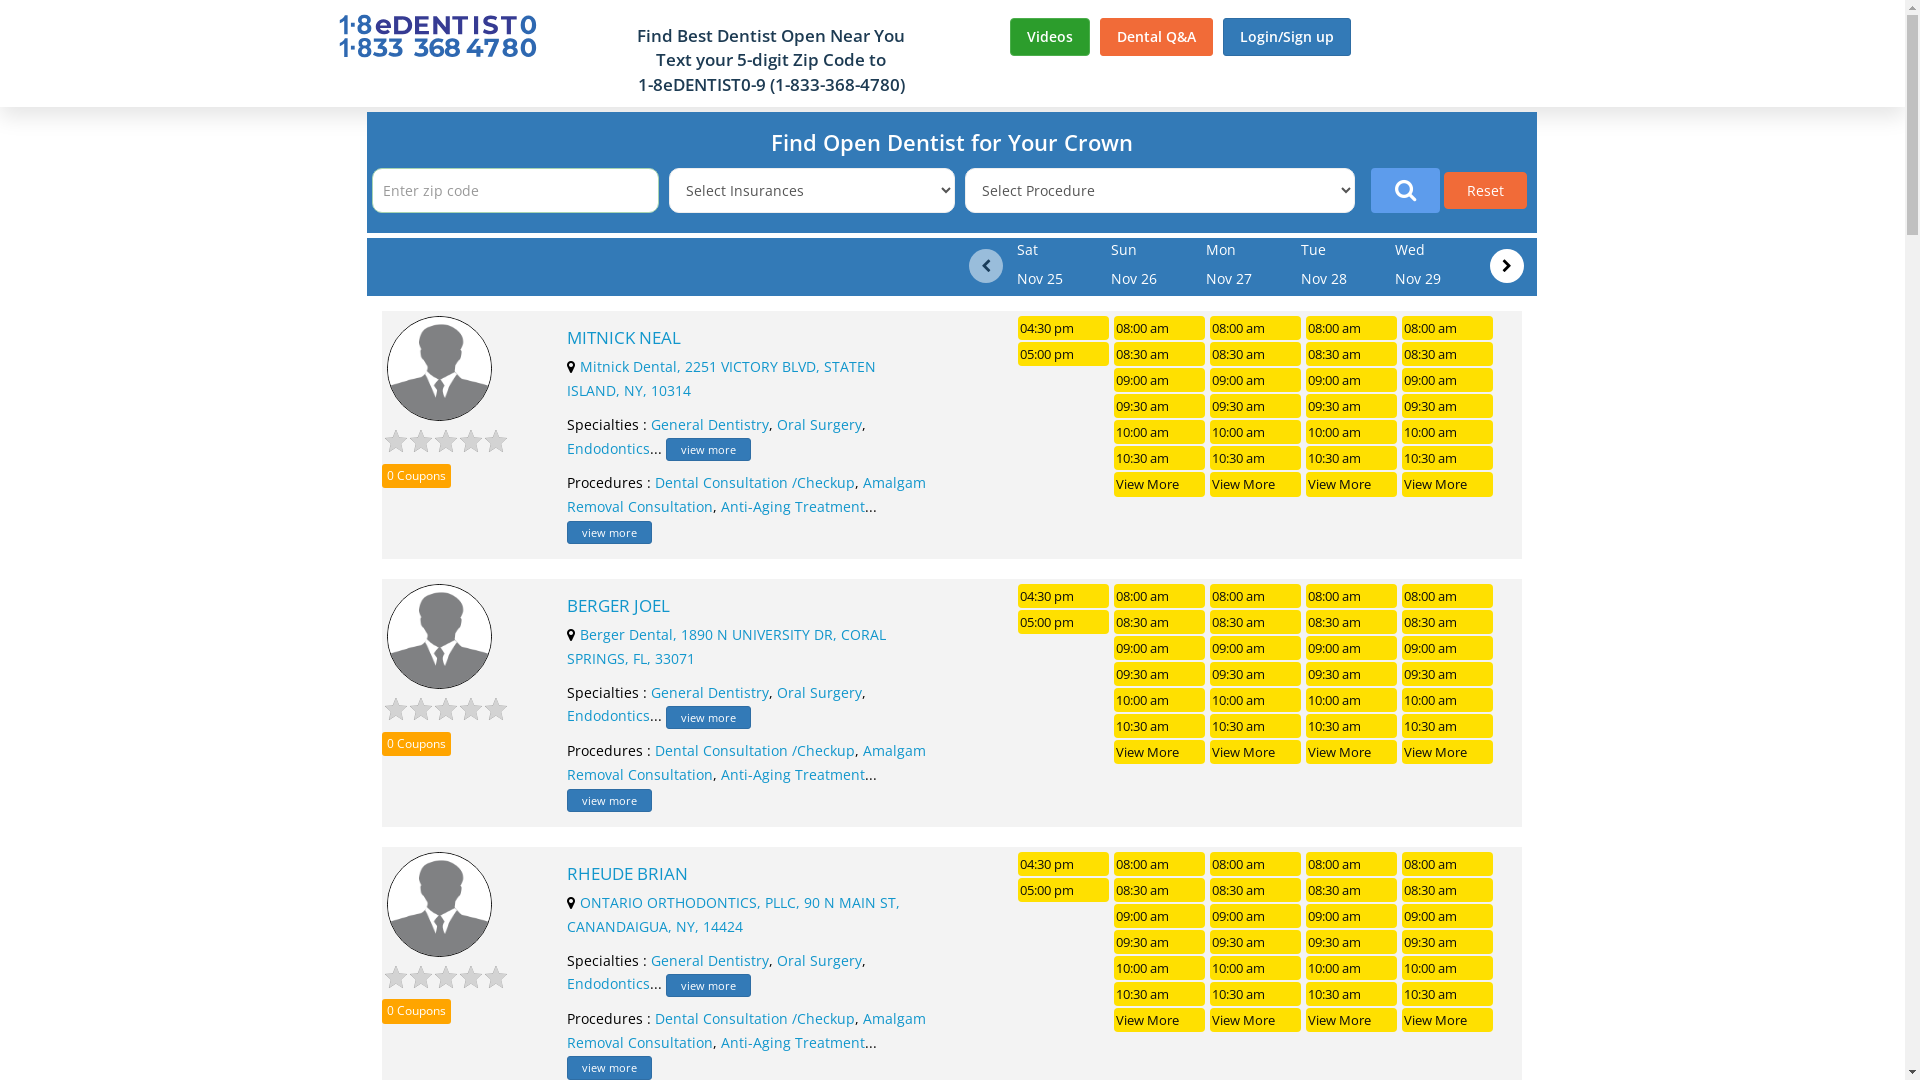 The height and width of the screenshot is (1080, 1920). What do you see at coordinates (1448, 916) in the screenshot?
I see `09:00 am` at bounding box center [1448, 916].